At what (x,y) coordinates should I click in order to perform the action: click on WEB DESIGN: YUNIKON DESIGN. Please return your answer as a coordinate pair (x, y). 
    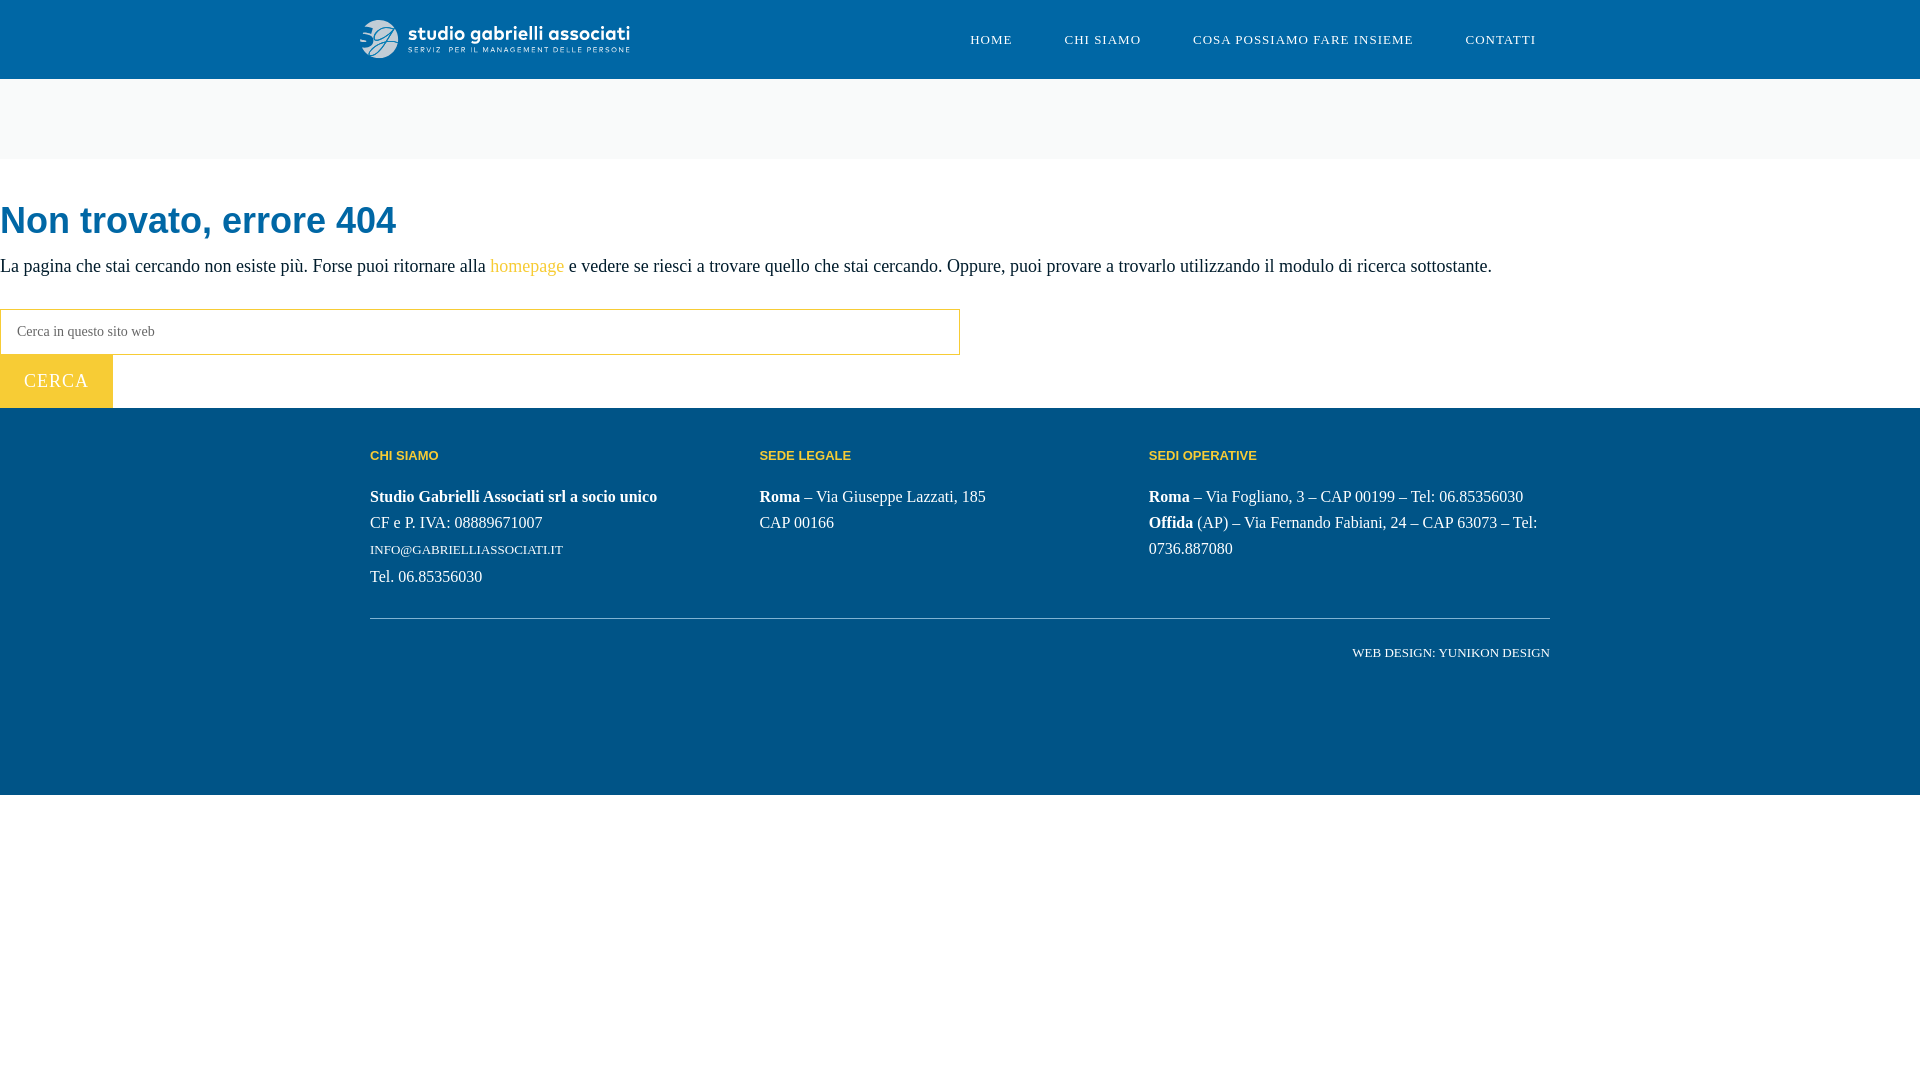
    Looking at the image, I should click on (1450, 652).